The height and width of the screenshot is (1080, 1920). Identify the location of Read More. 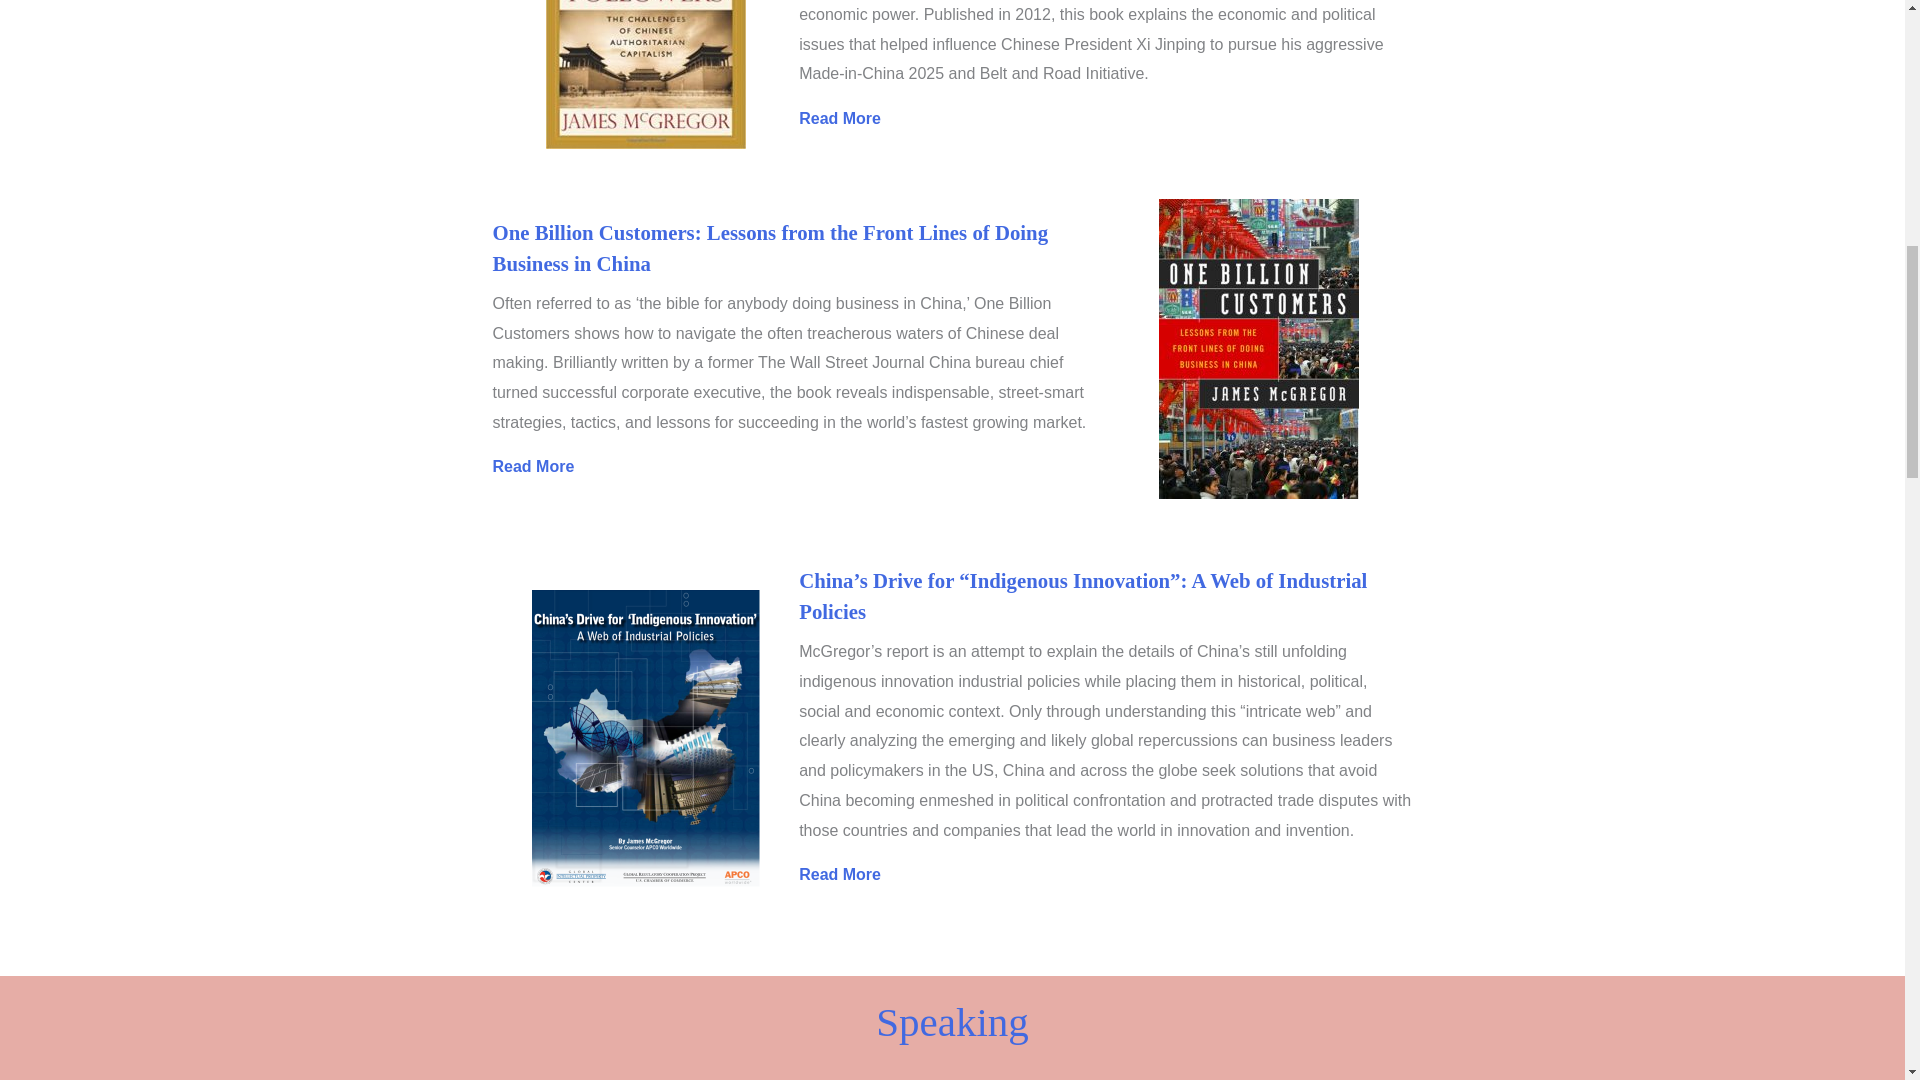
(534, 466).